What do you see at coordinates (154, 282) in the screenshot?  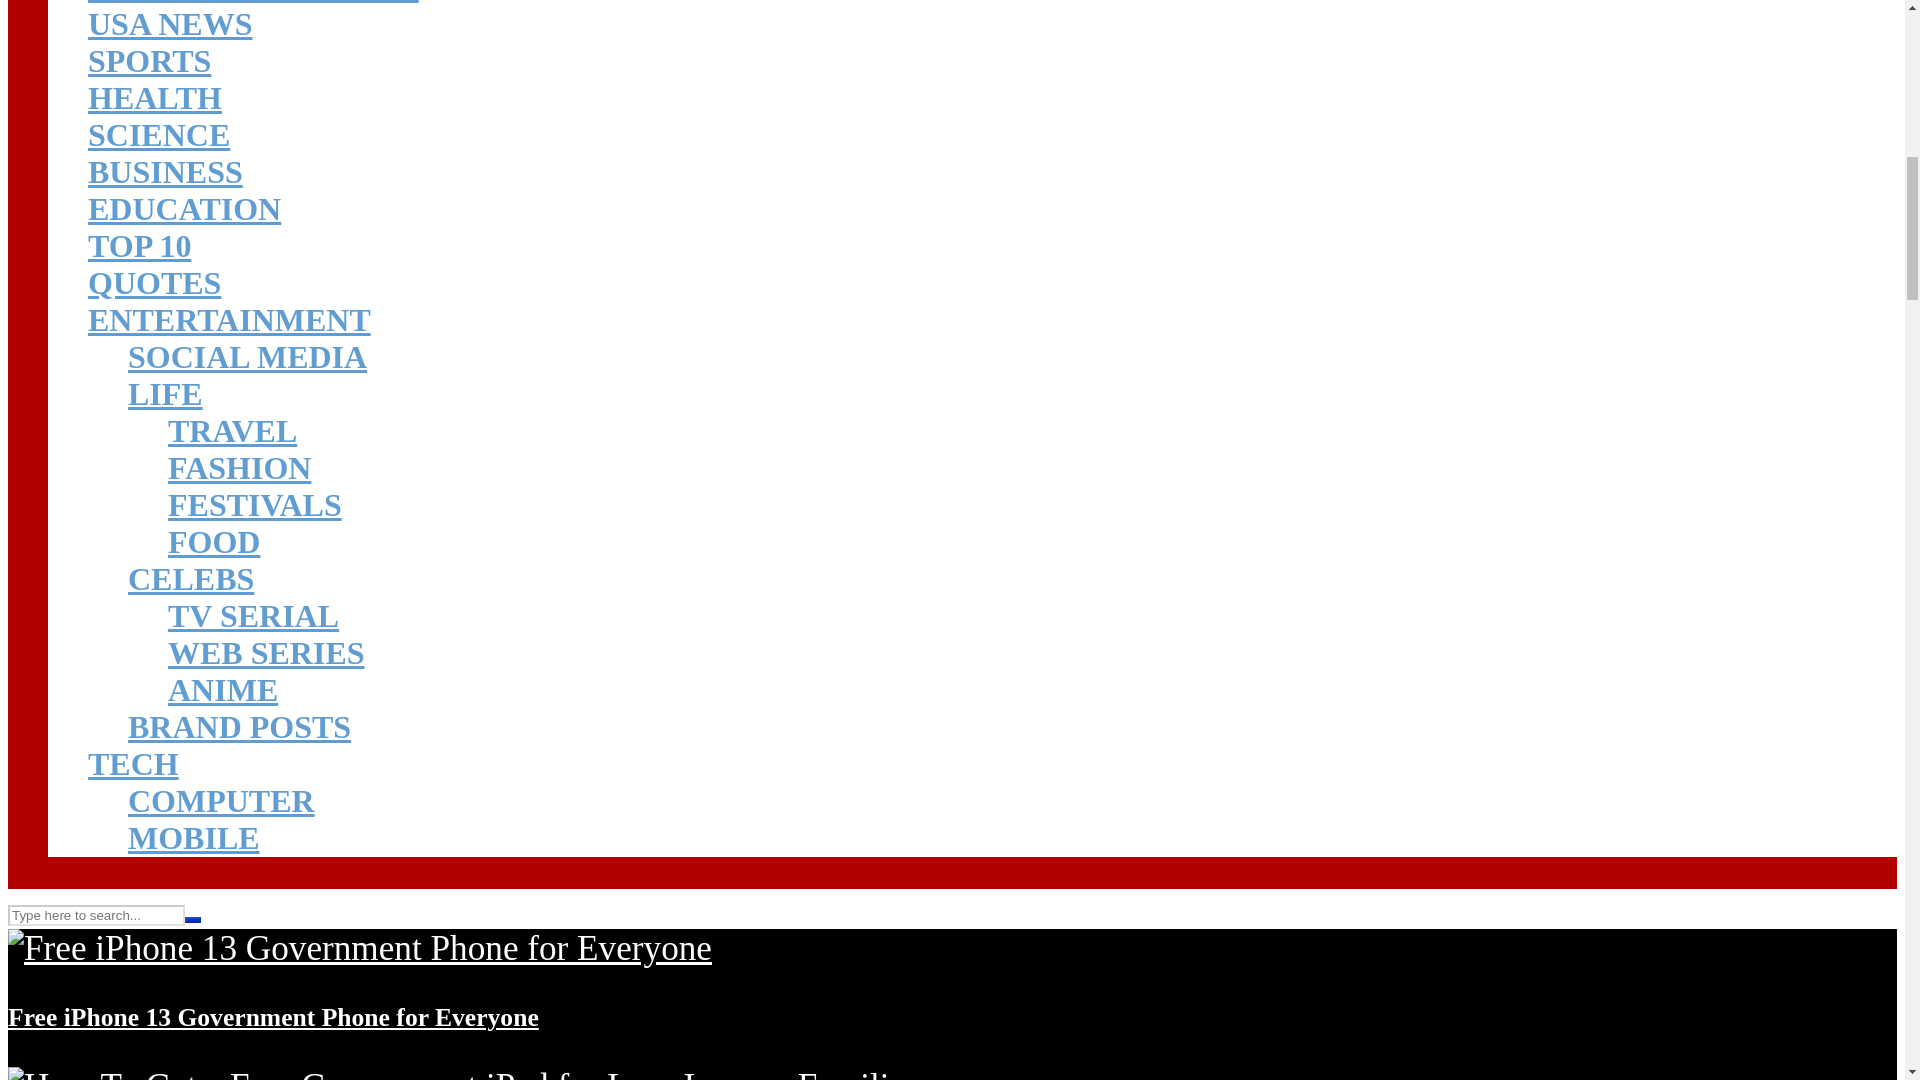 I see `QUOTES` at bounding box center [154, 282].